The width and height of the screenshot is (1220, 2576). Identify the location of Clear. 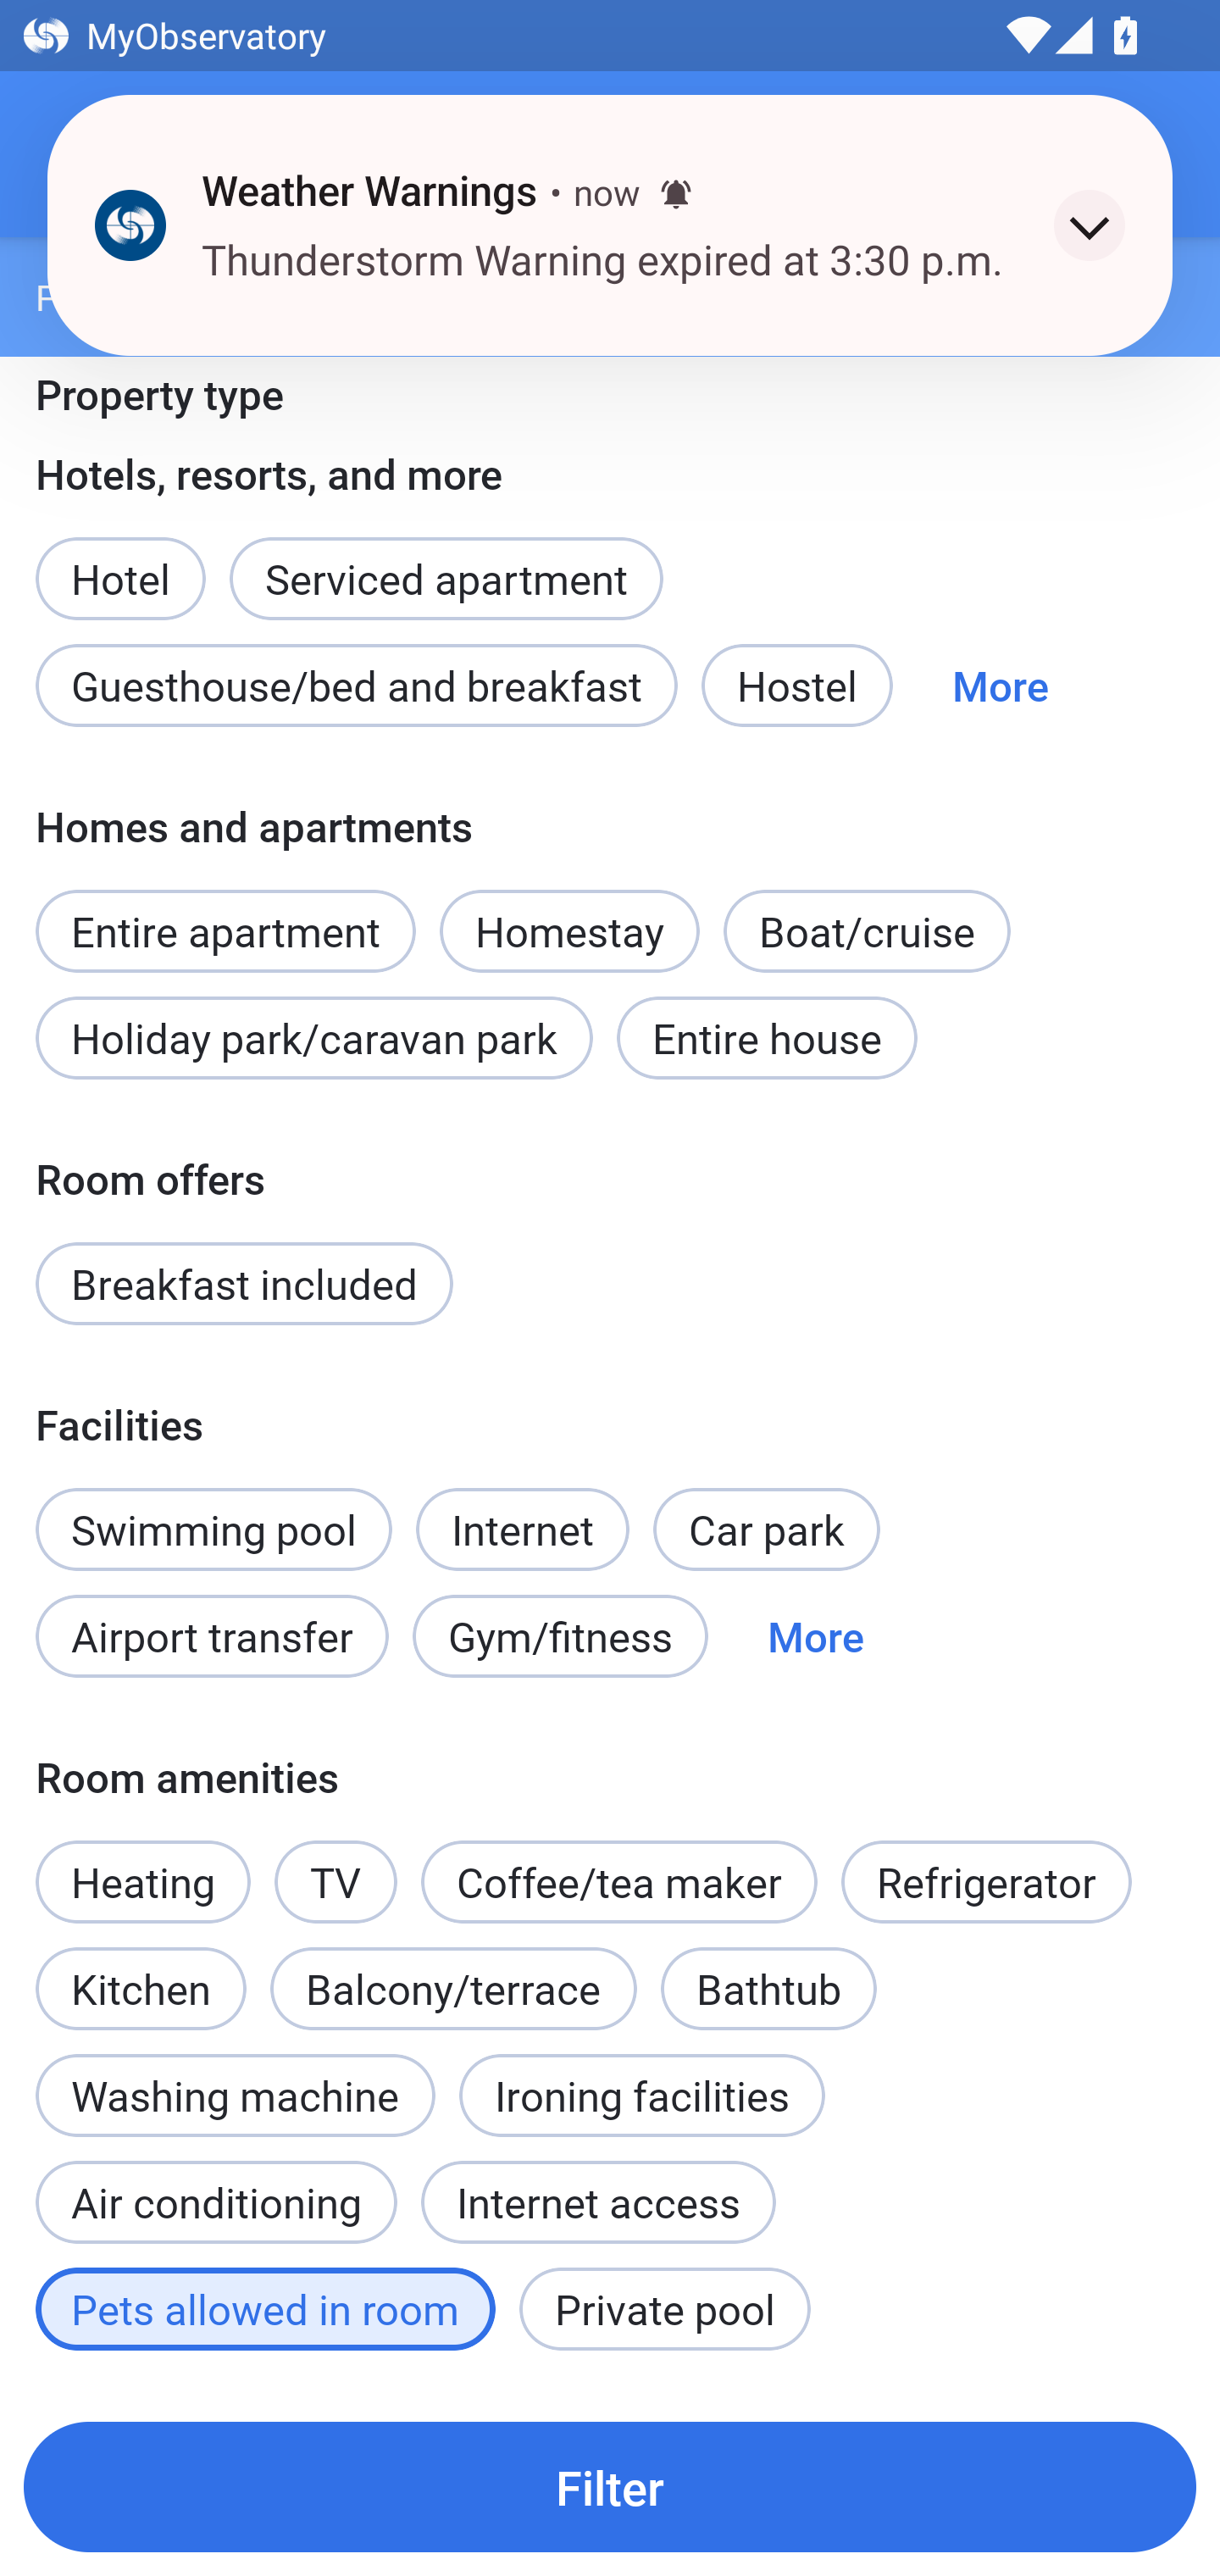
(1112, 154).